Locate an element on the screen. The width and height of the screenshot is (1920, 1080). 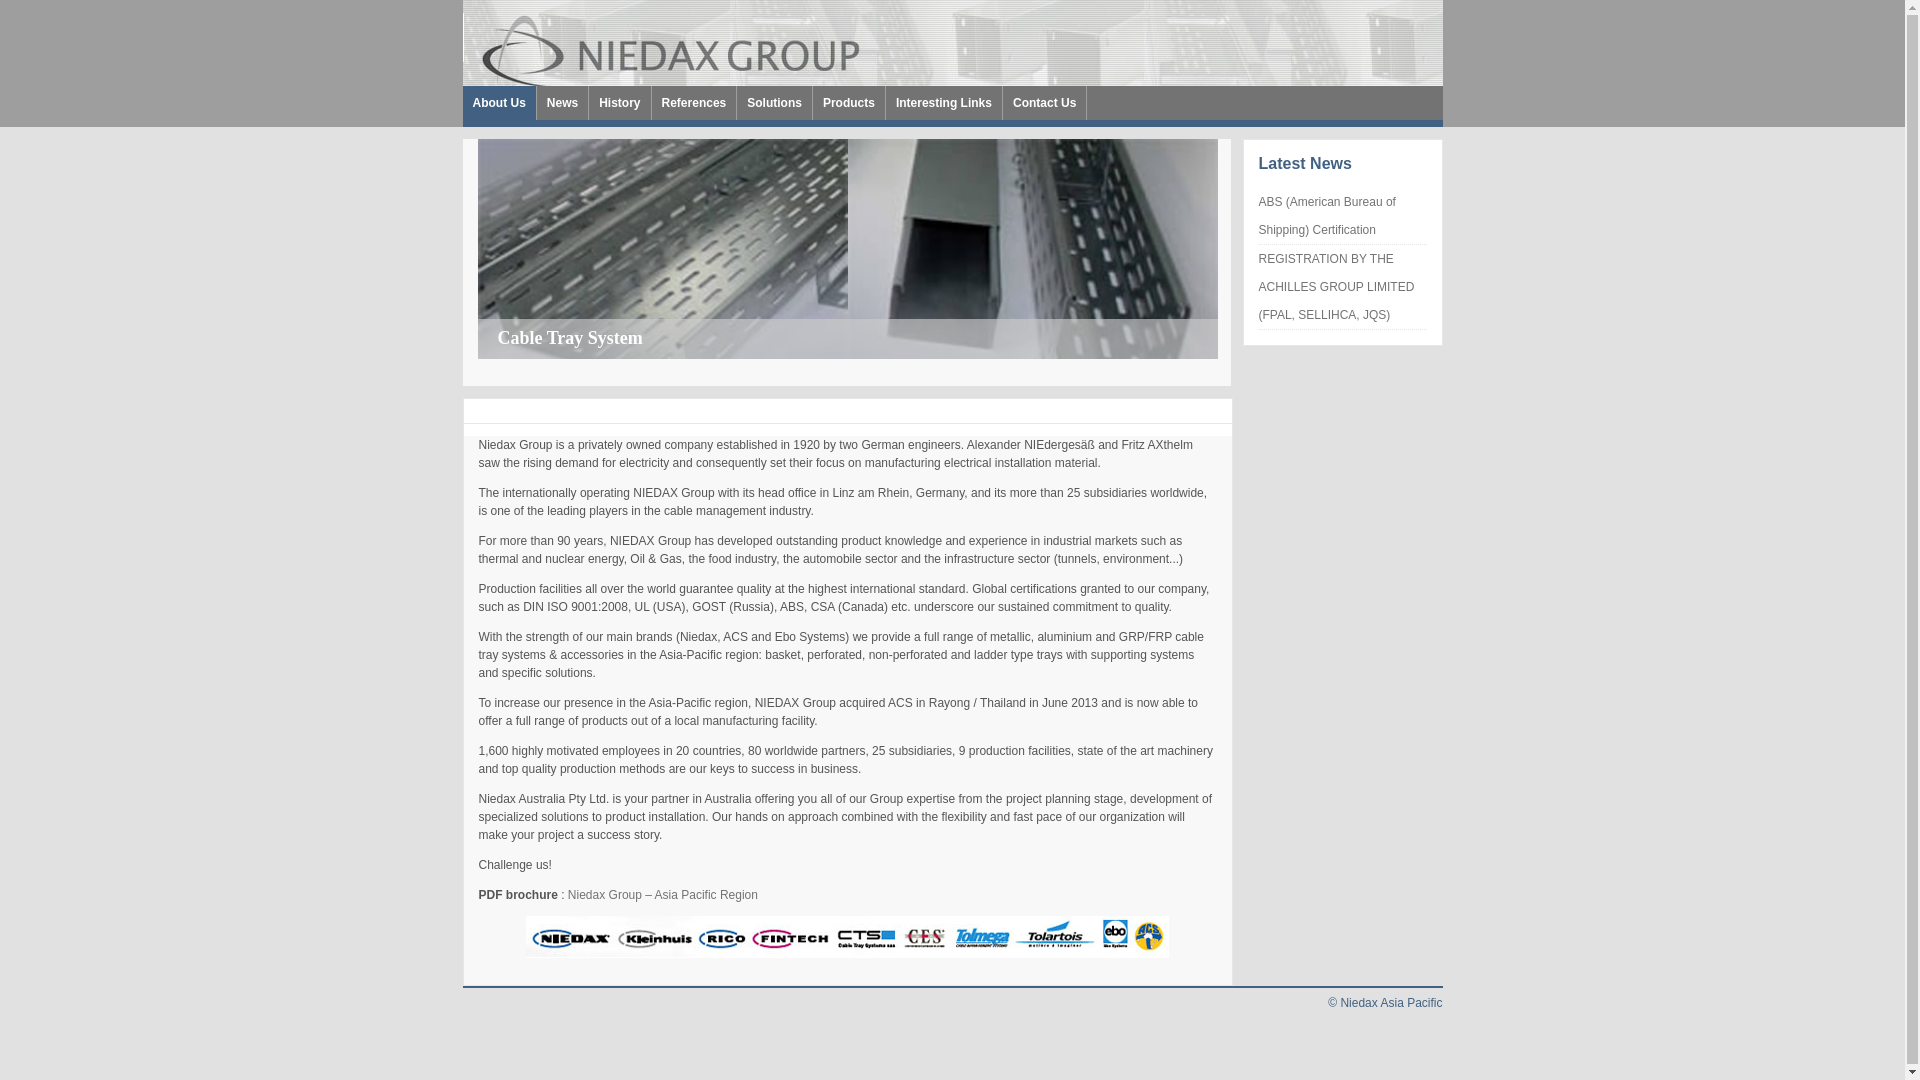
Products is located at coordinates (849, 103).